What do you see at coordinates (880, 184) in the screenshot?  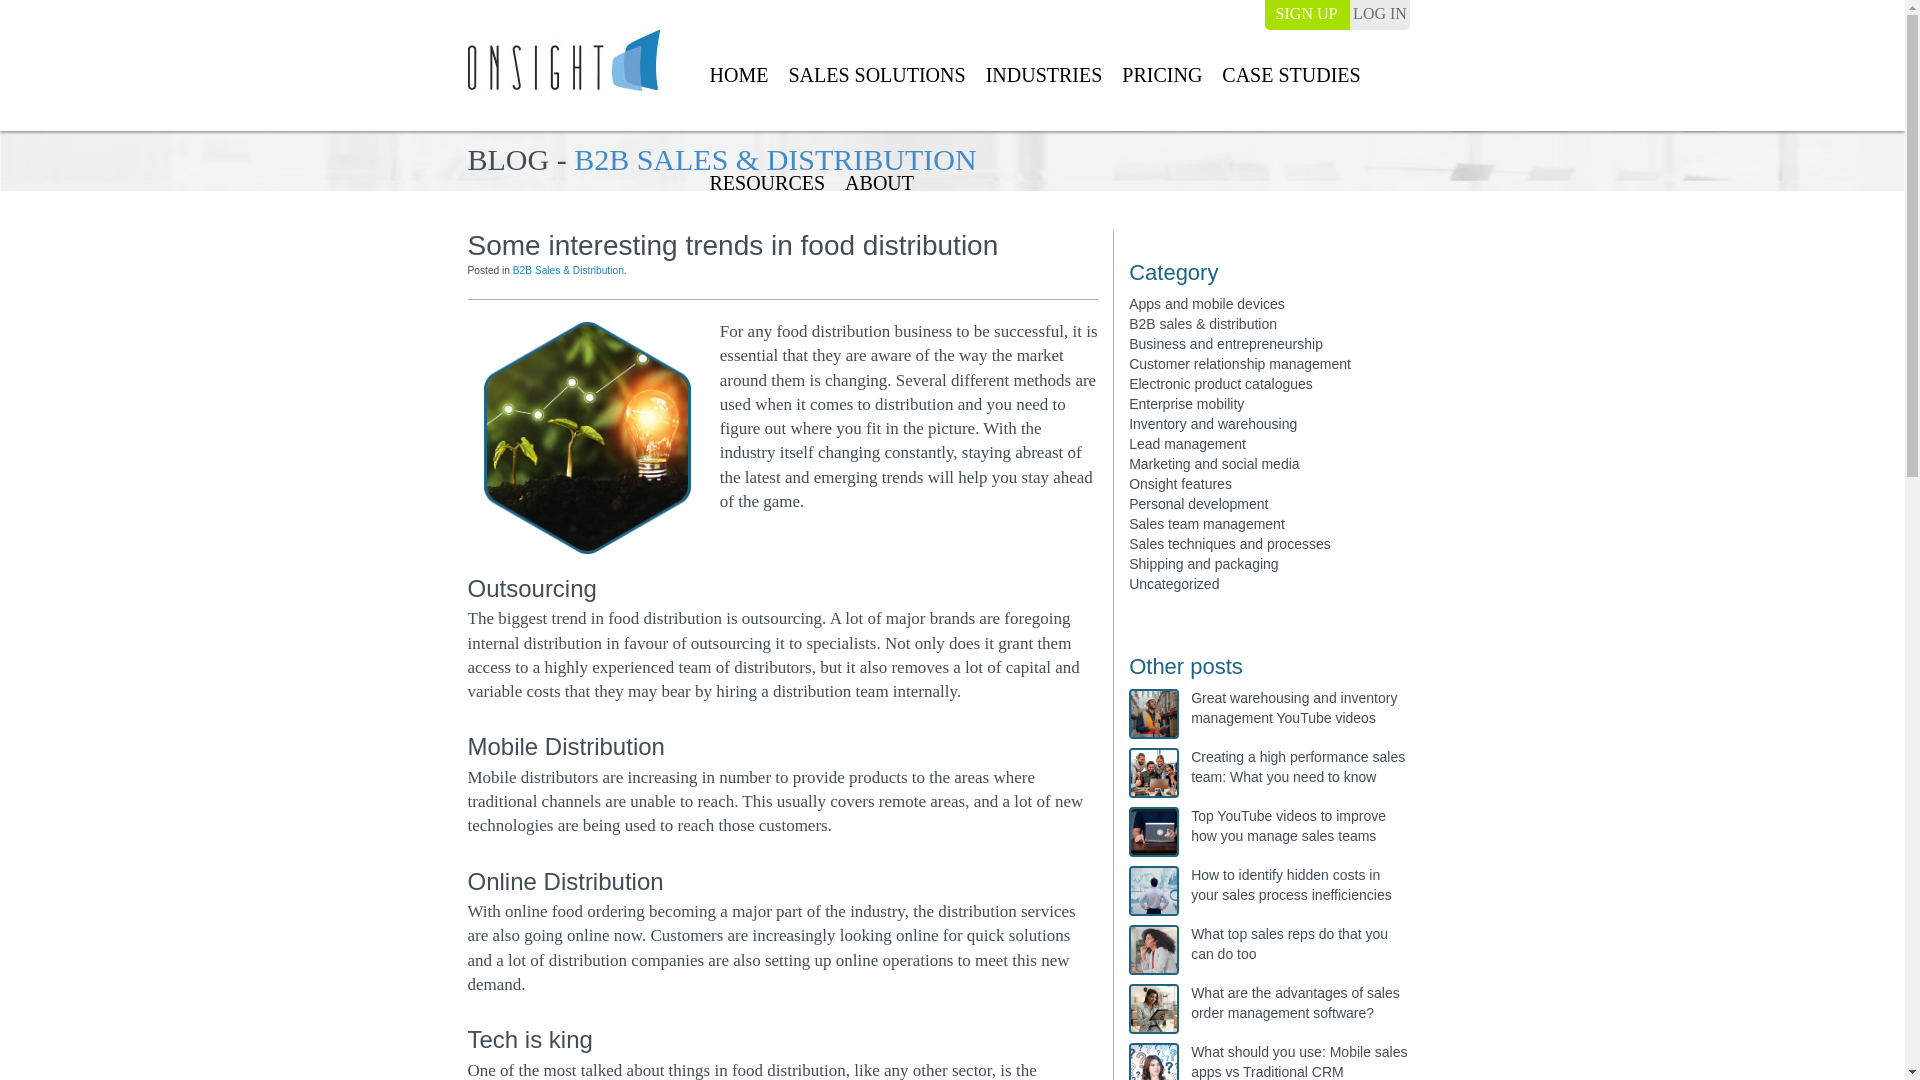 I see `ABOUT` at bounding box center [880, 184].